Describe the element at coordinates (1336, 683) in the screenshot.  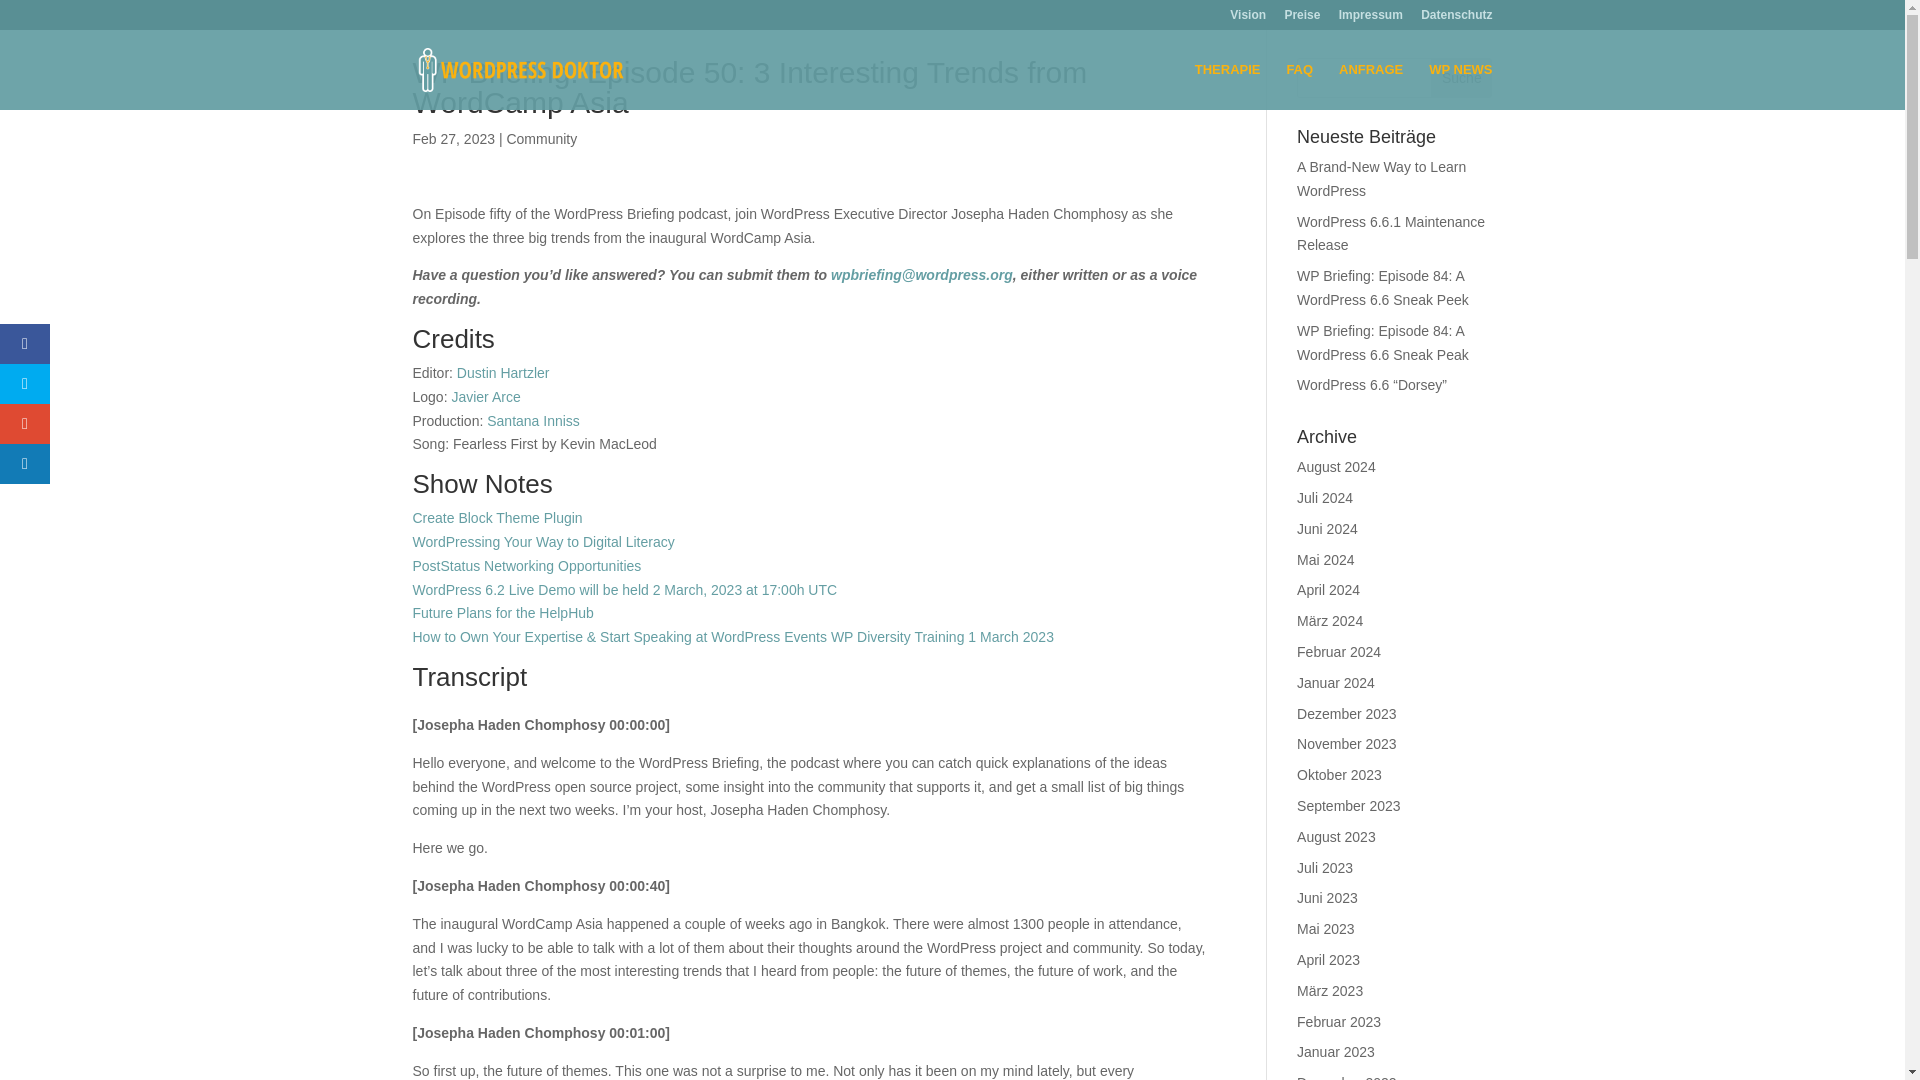
I see `Januar 2024` at that location.